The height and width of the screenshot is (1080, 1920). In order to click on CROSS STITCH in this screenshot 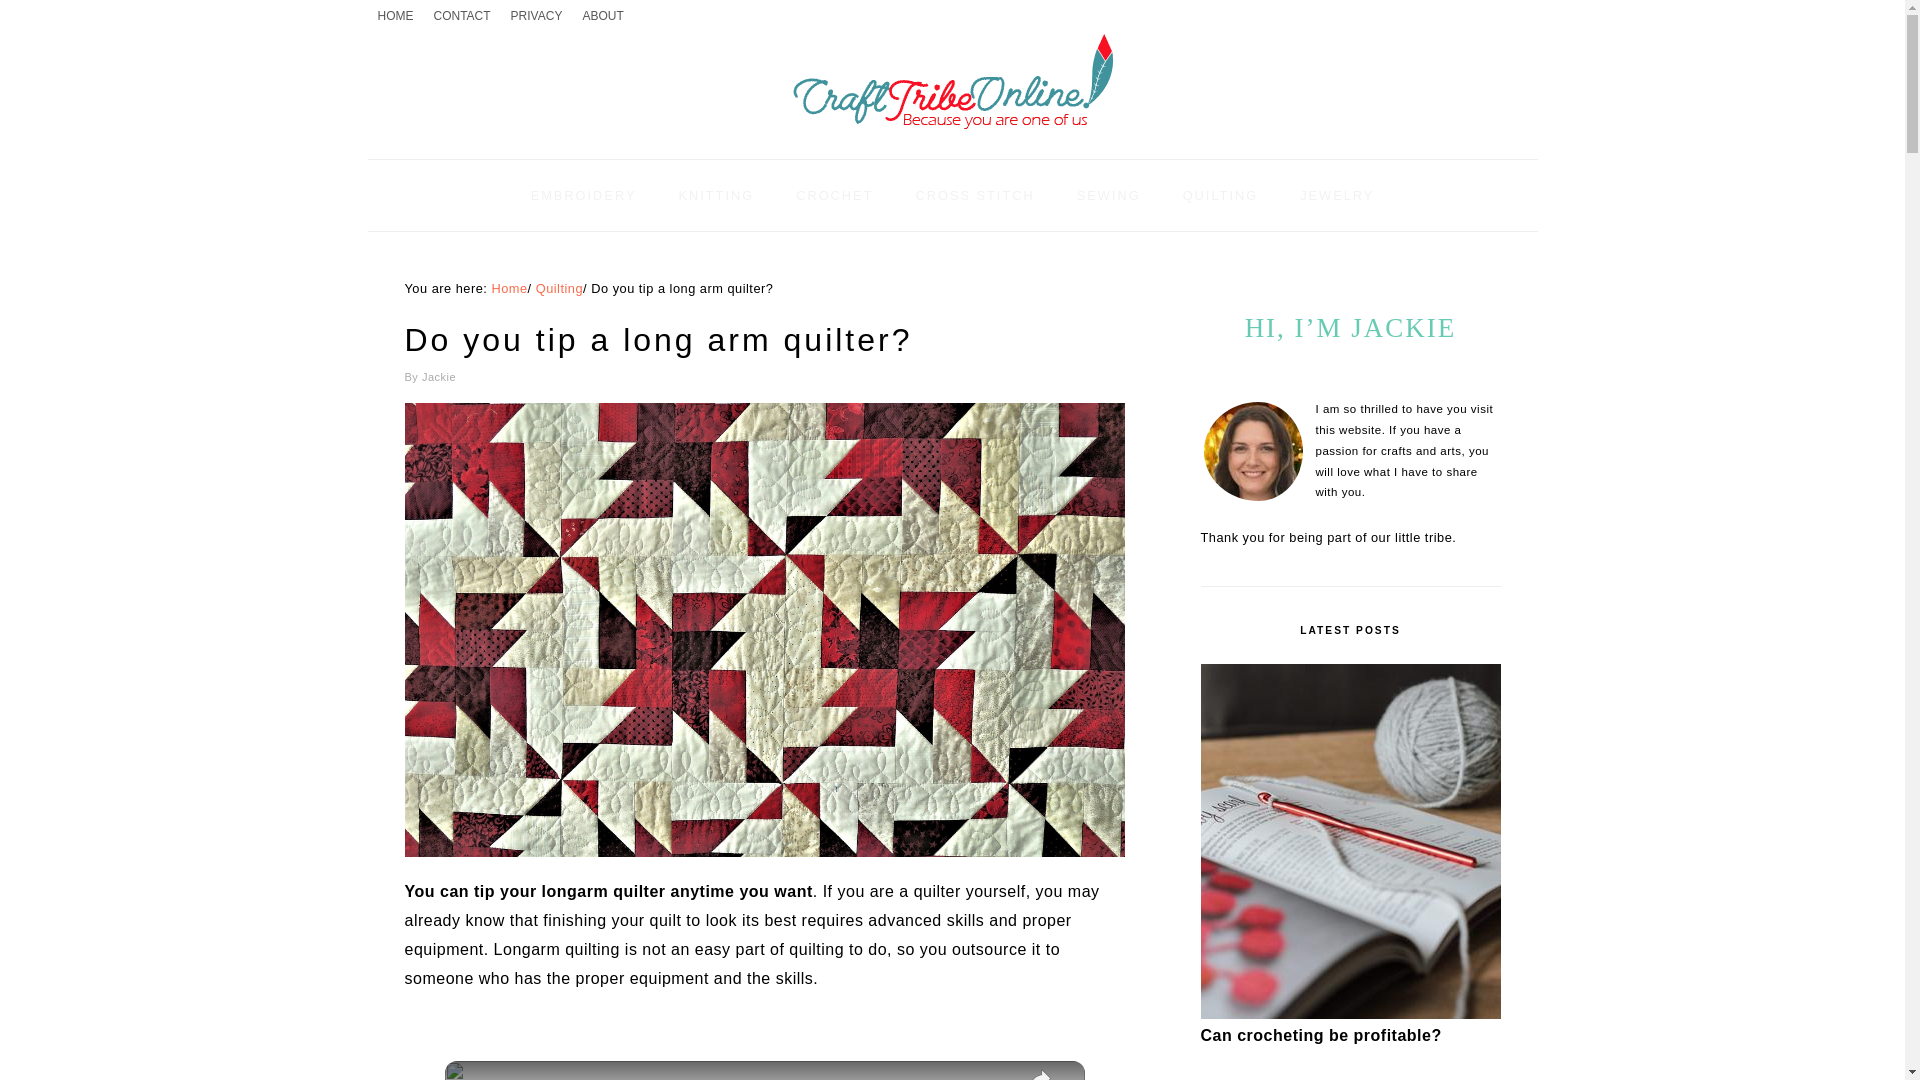, I will do `click(974, 195)`.